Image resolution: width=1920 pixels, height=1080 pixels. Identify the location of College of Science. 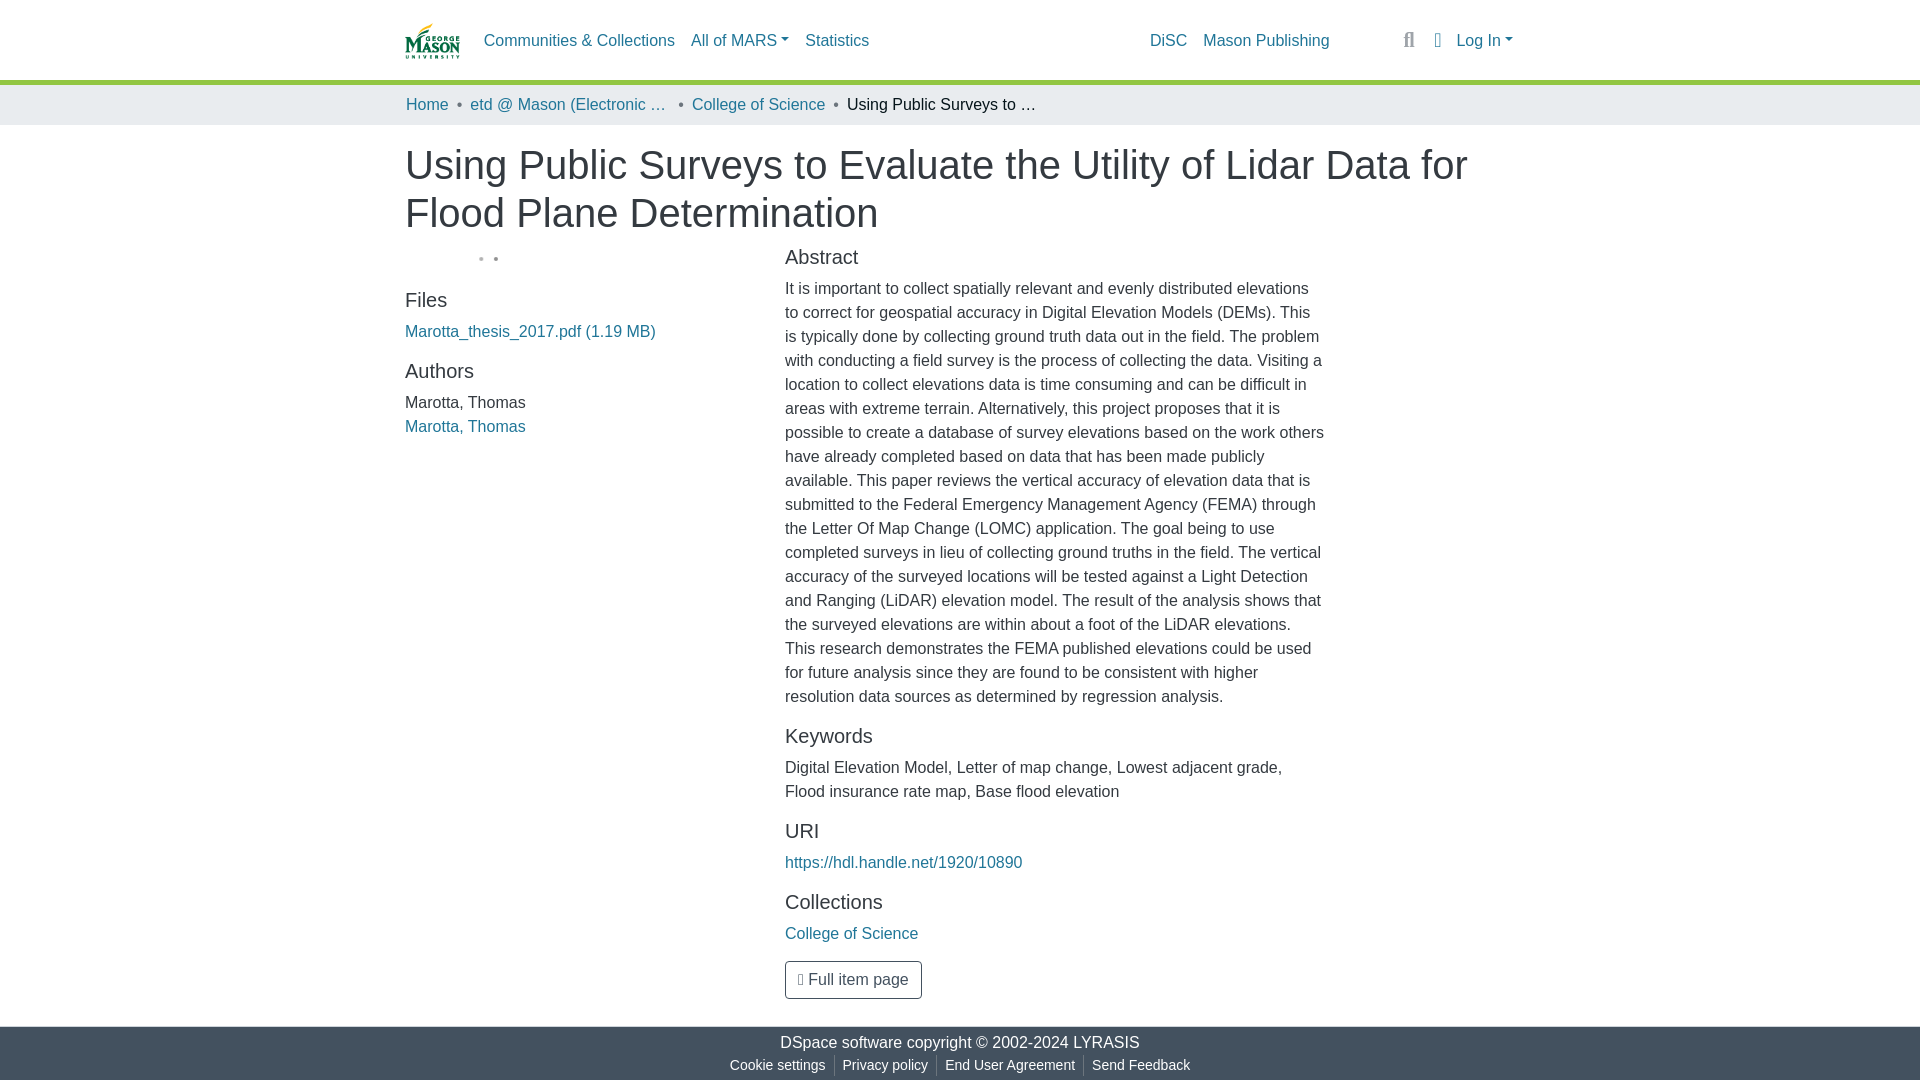
(758, 104).